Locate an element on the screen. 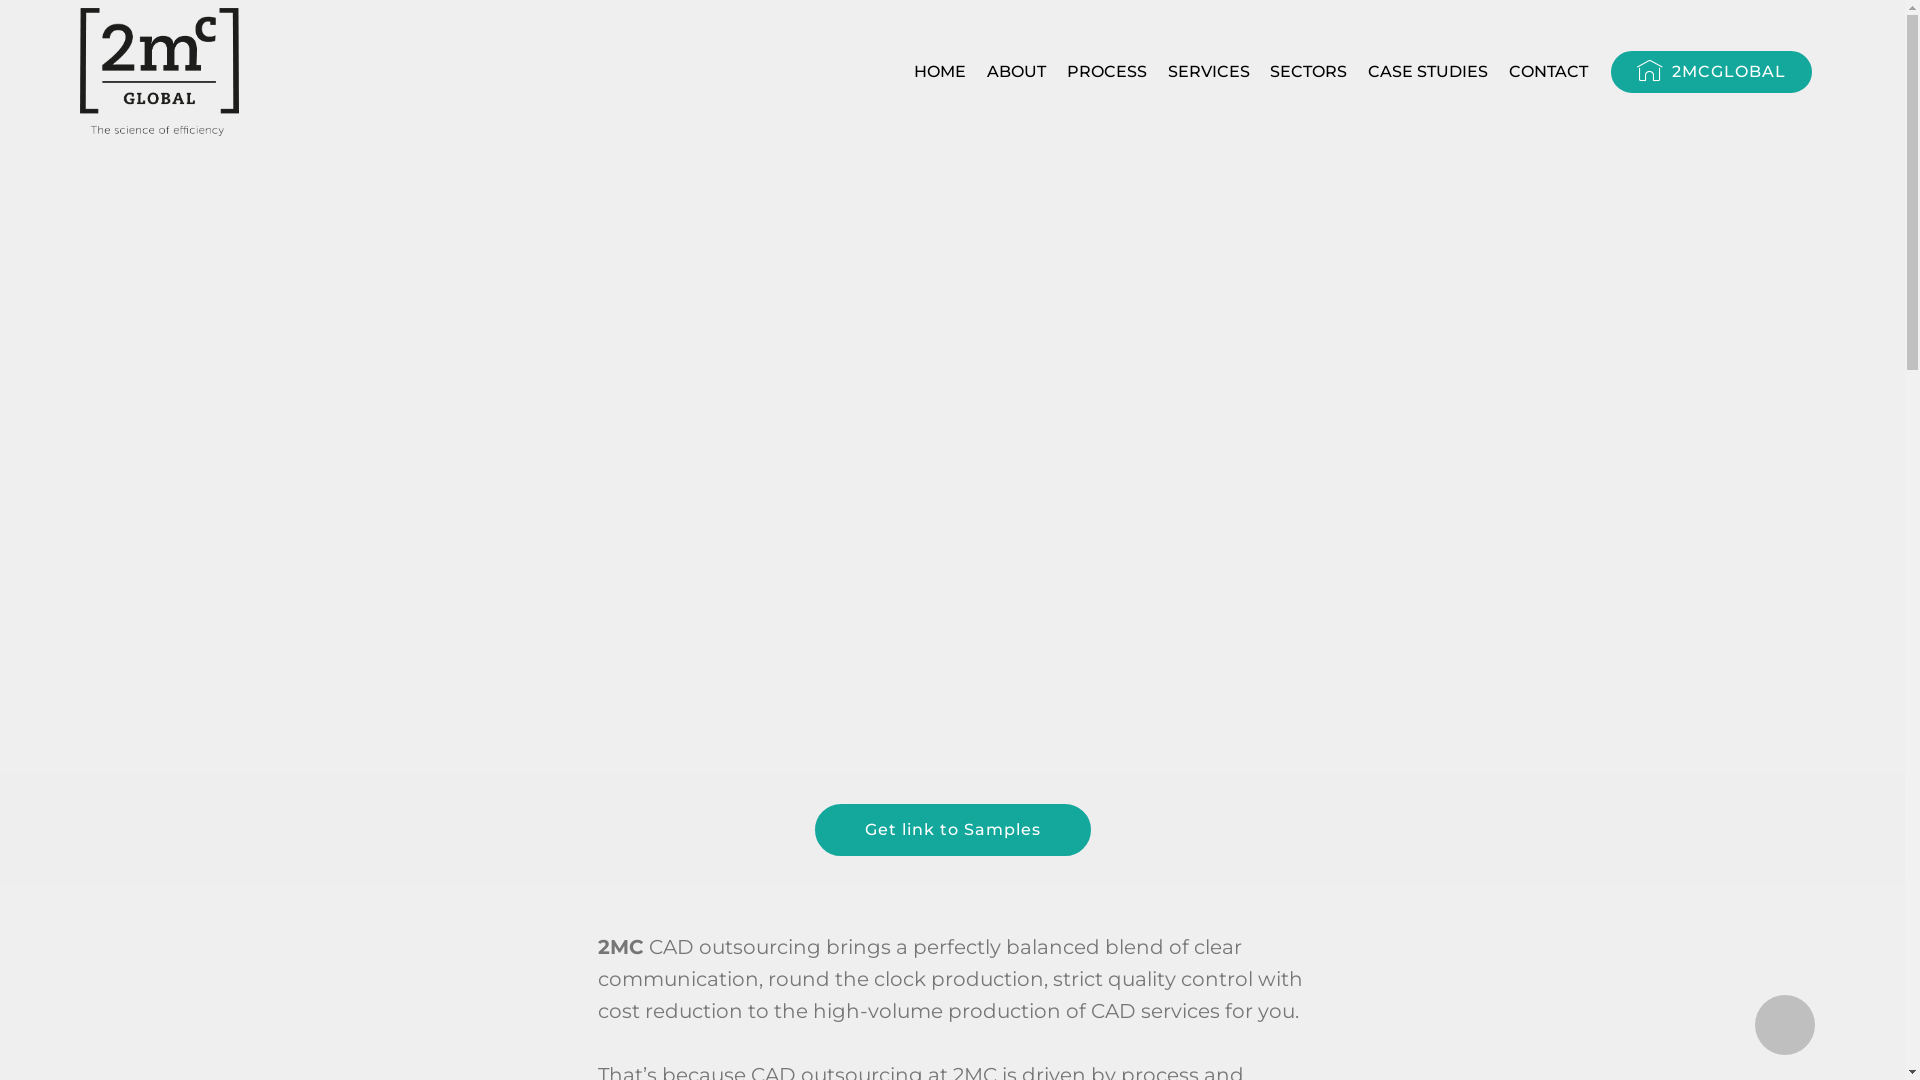 This screenshot has width=1920, height=1080. CASE STUDIES is located at coordinates (1428, 72).